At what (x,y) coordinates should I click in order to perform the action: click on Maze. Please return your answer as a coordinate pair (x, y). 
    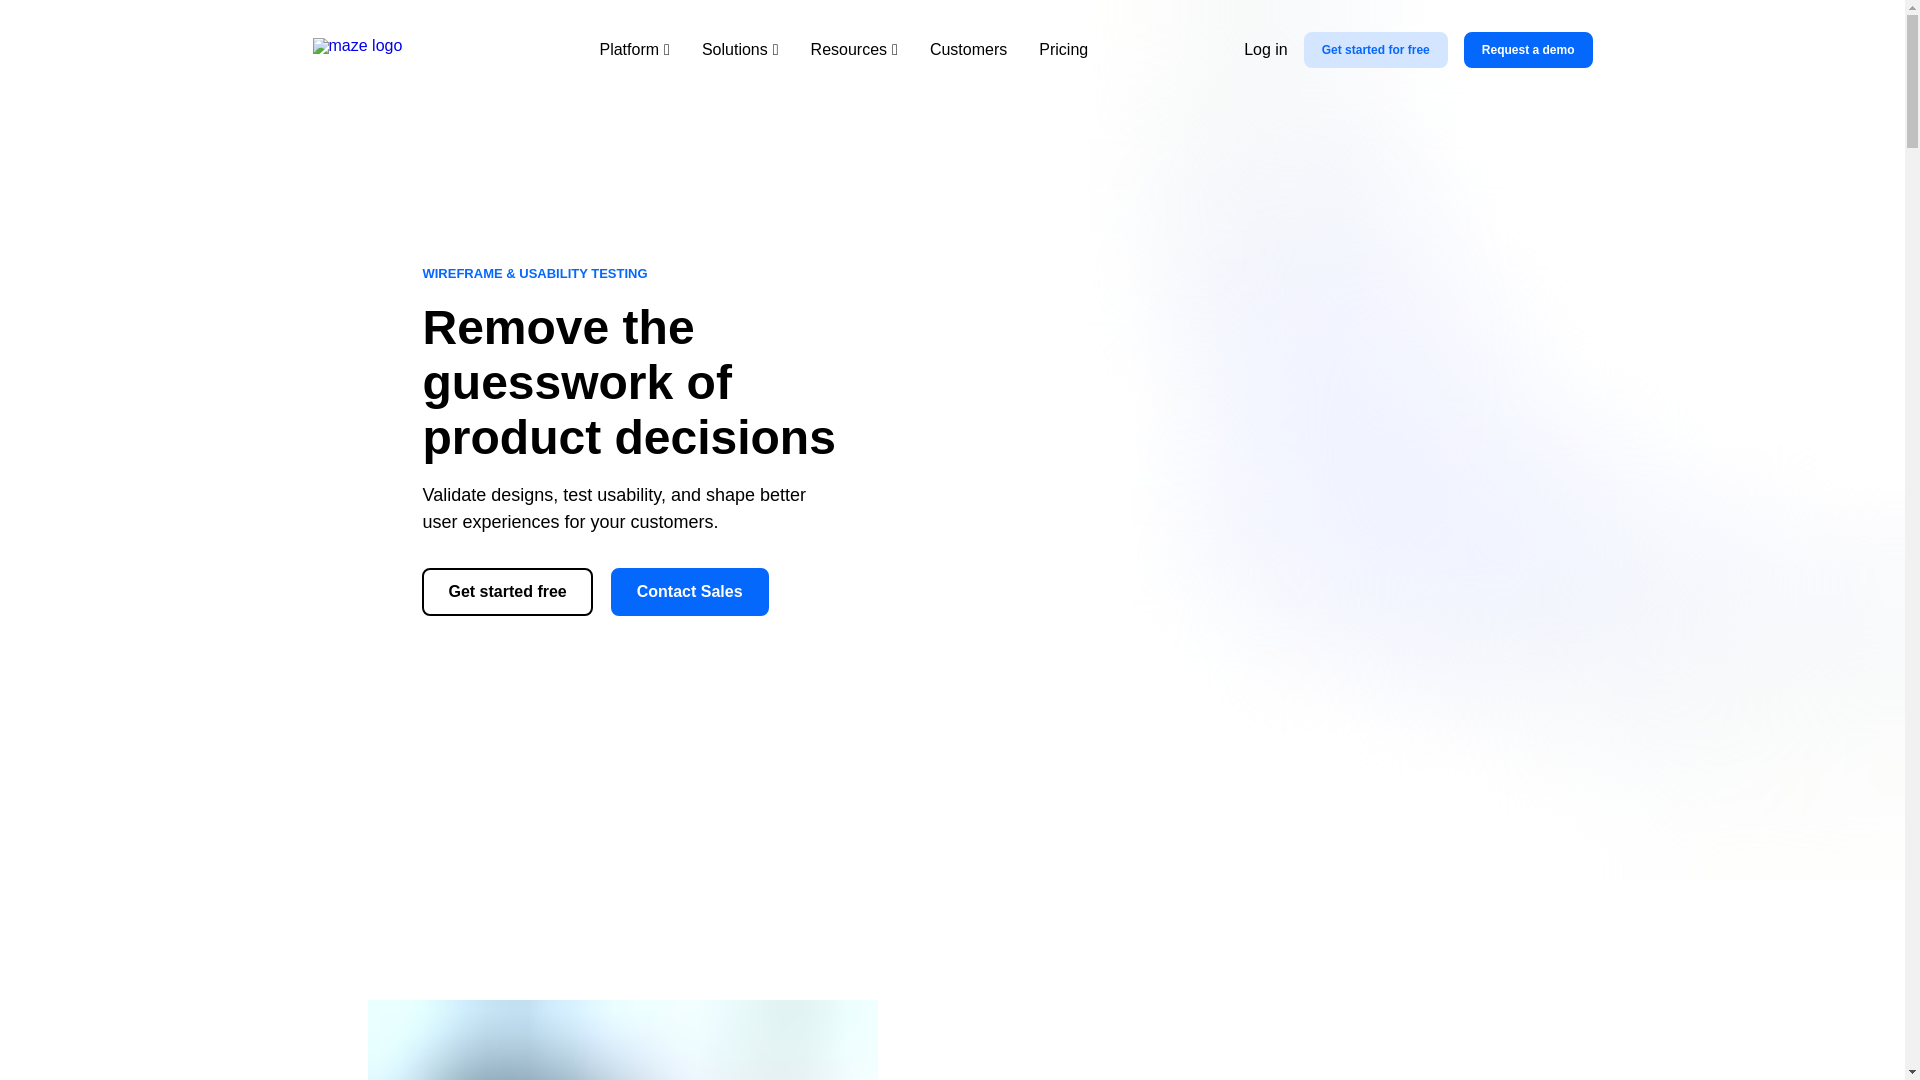
    Looking at the image, I should click on (377, 49).